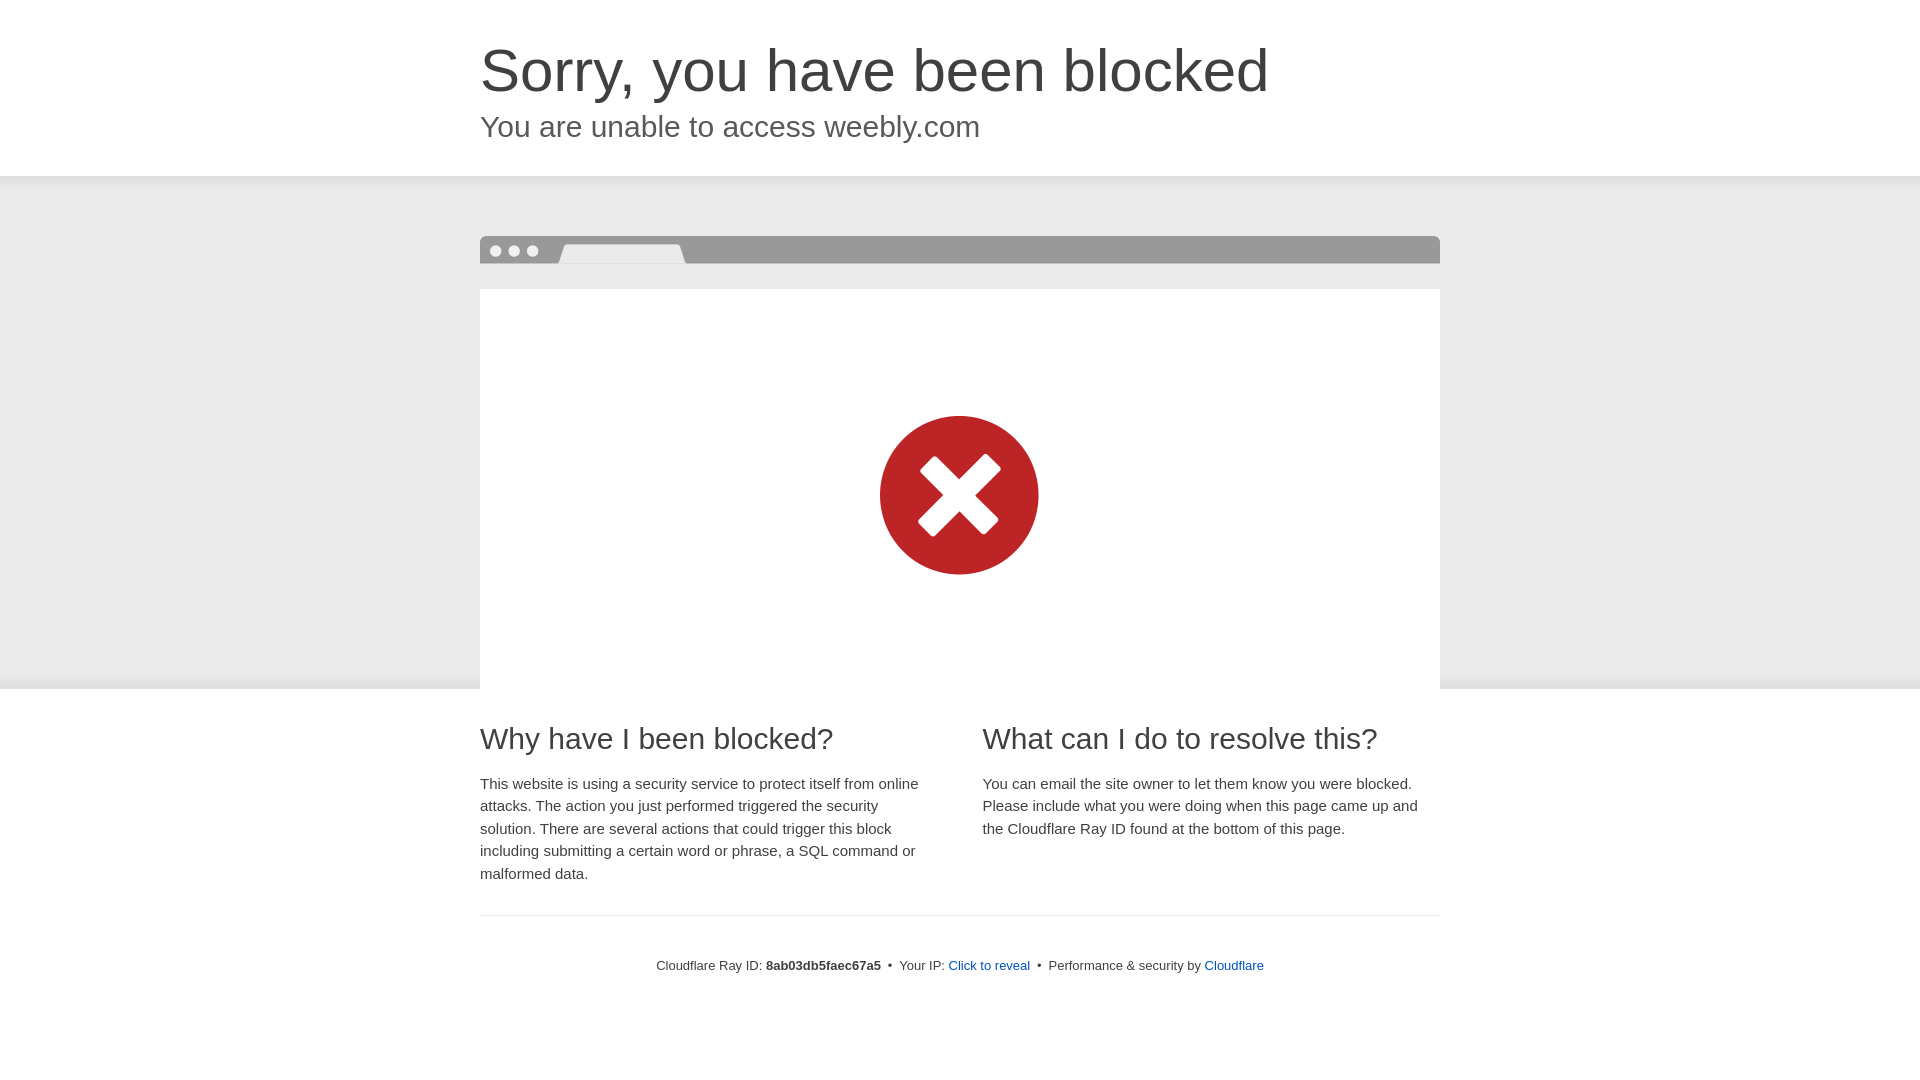  I want to click on Cloudflare, so click(1234, 965).